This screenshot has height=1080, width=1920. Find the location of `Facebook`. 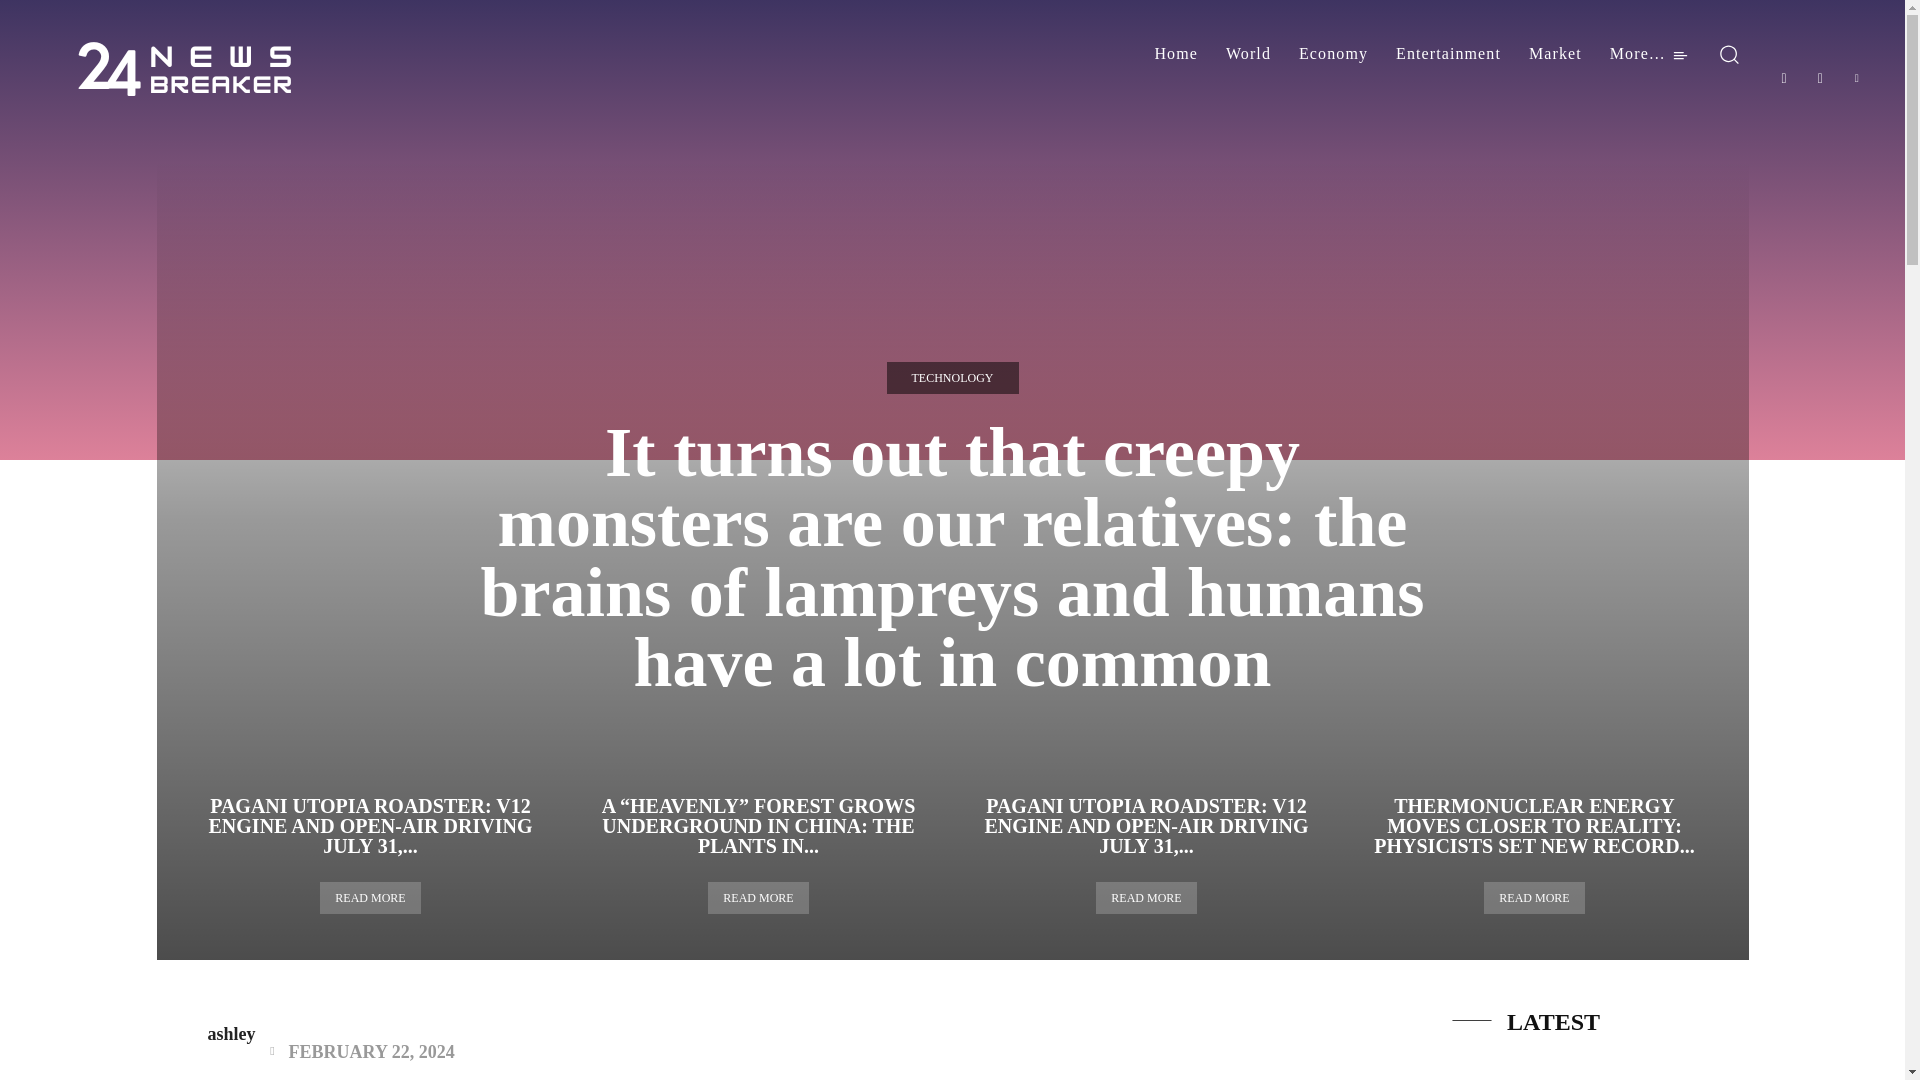

Facebook is located at coordinates (1784, 78).